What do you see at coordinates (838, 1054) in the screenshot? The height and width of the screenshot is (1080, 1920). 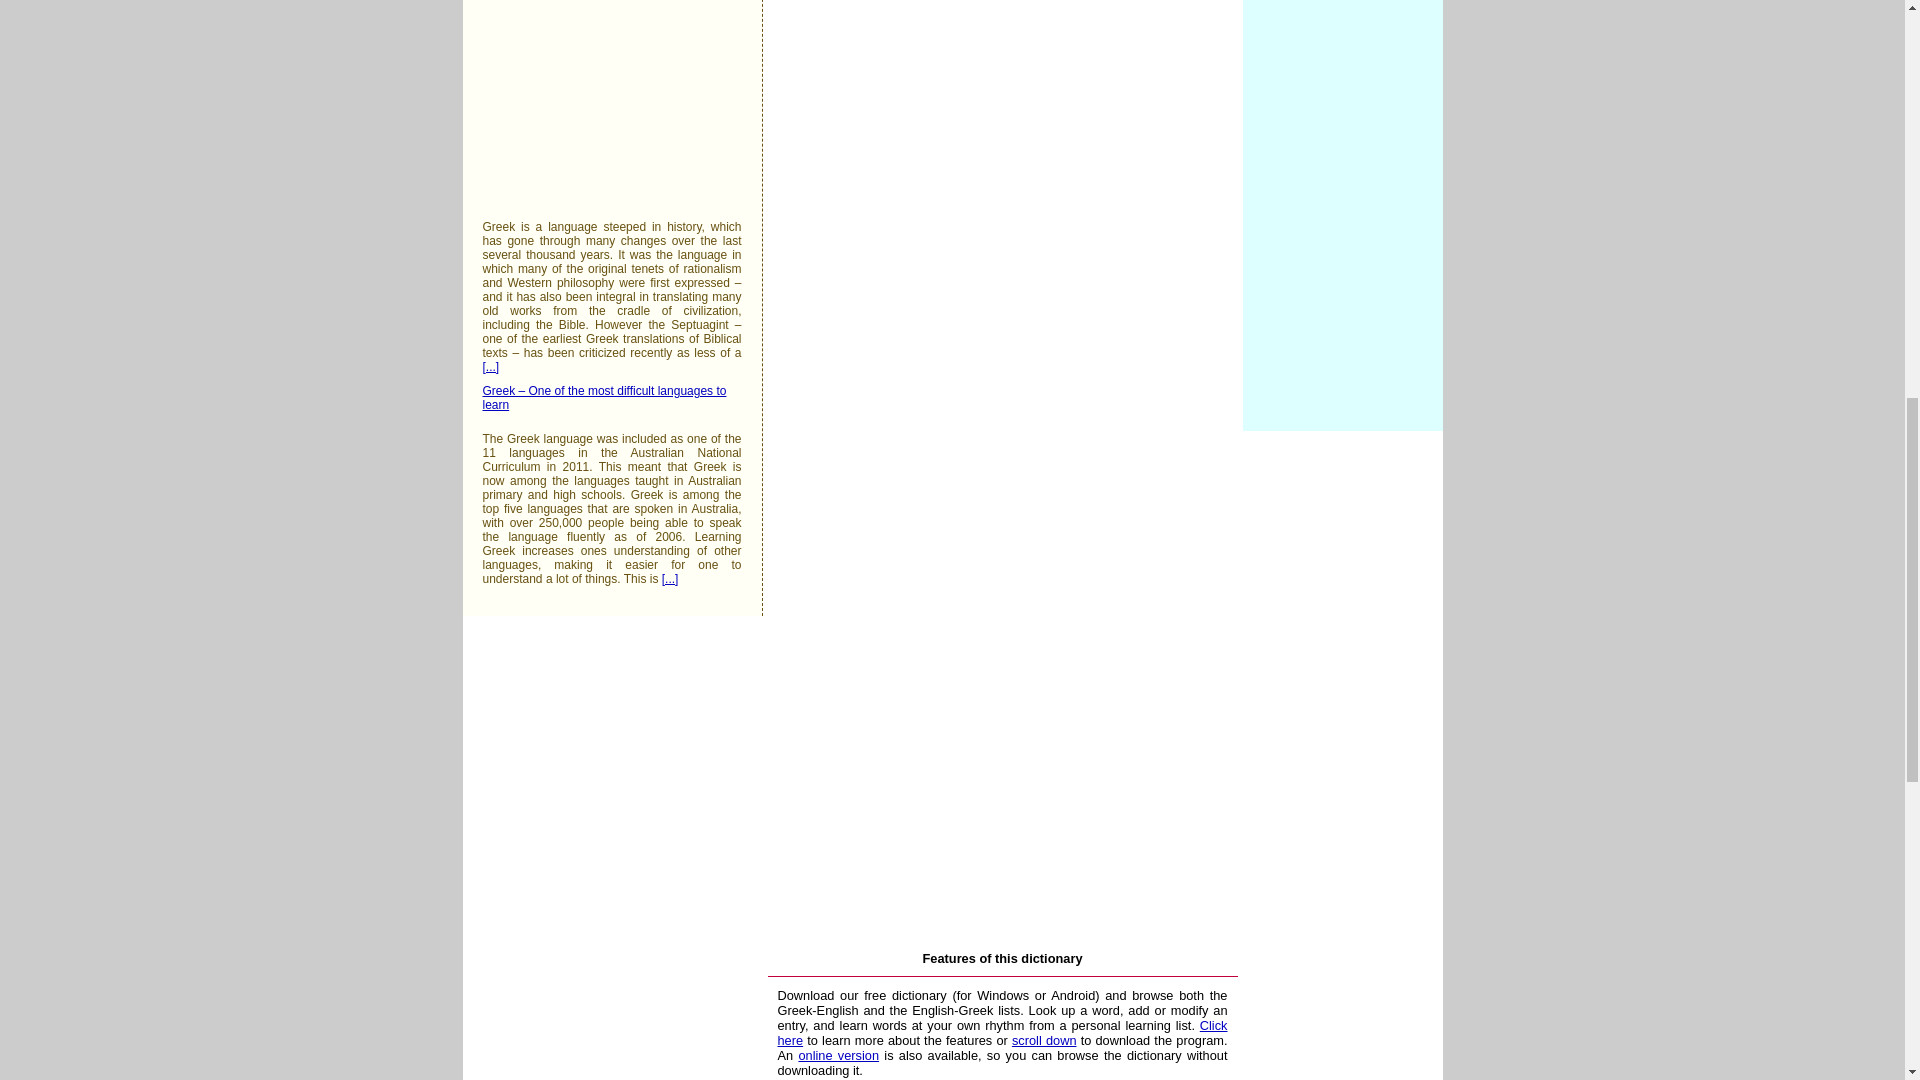 I see `online version` at bounding box center [838, 1054].